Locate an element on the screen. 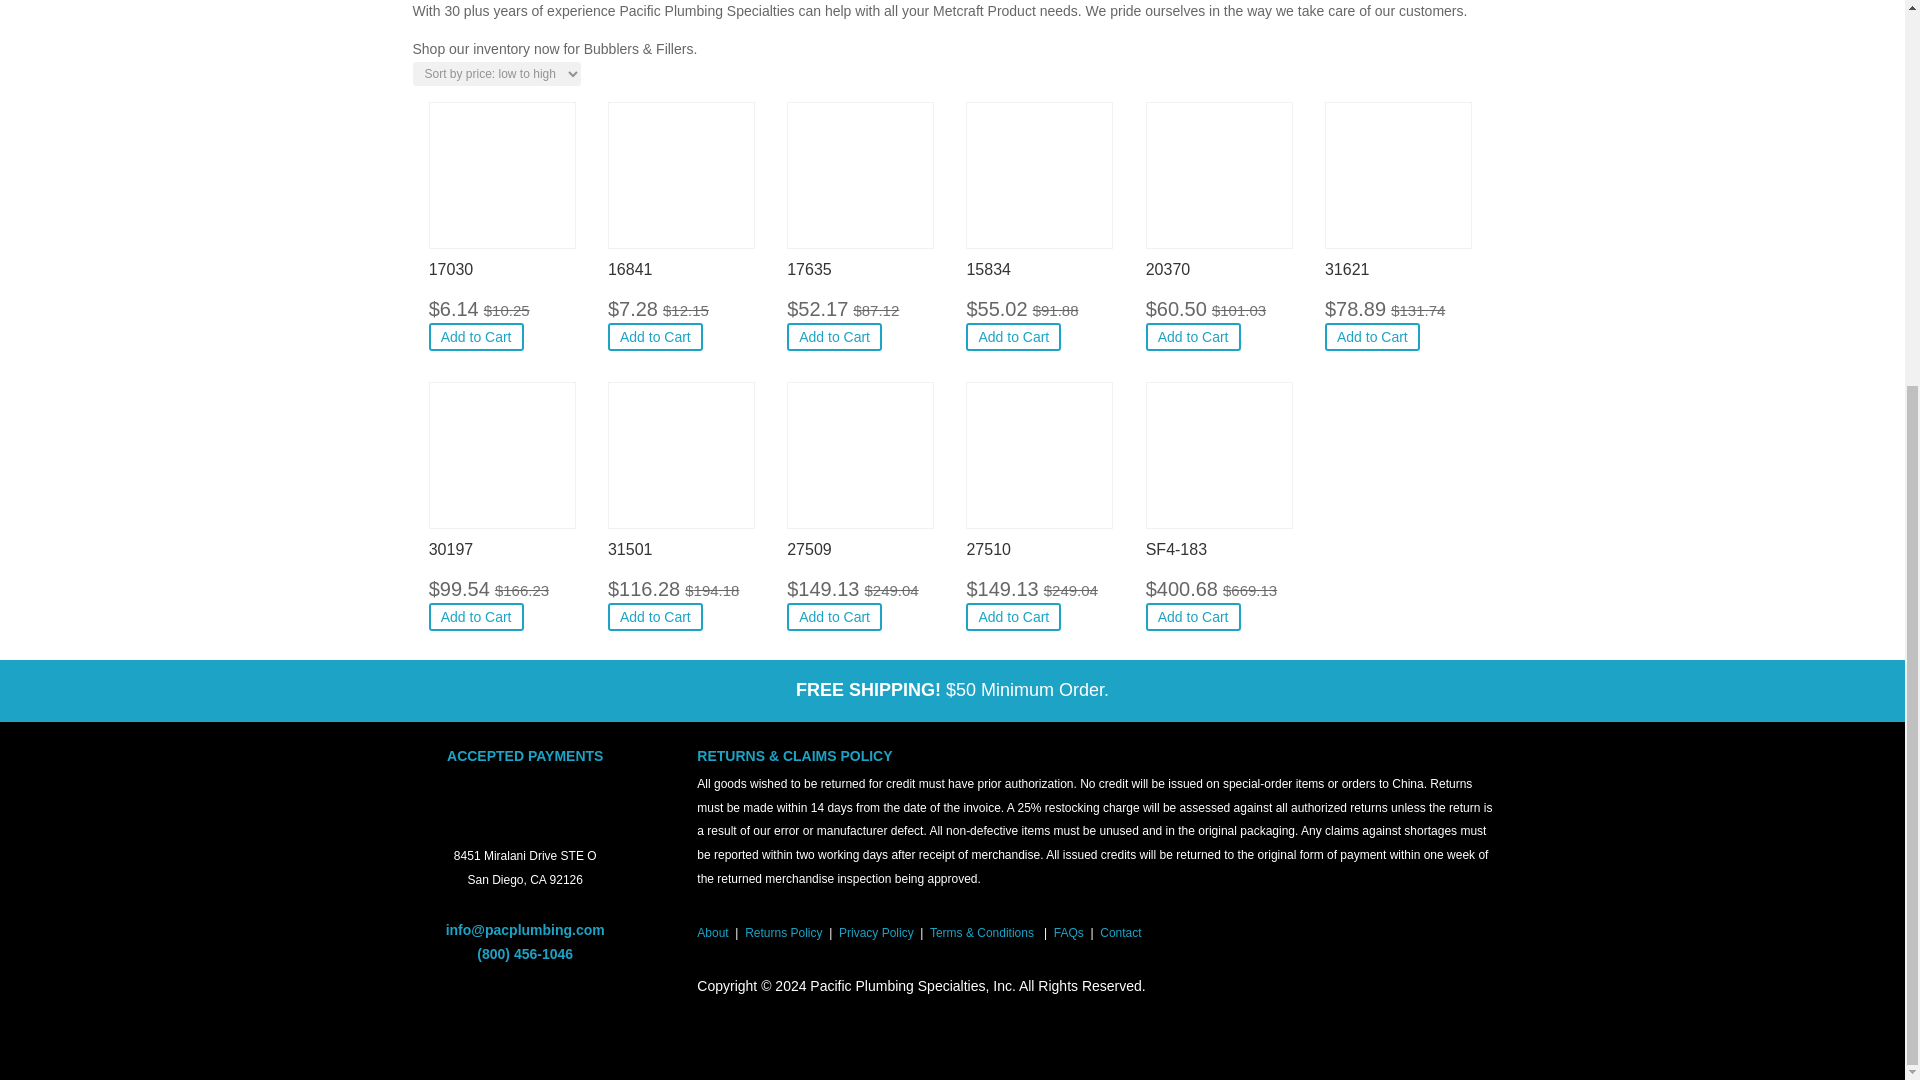 This screenshot has width=1920, height=1080. Add to Cart is located at coordinates (1013, 336).